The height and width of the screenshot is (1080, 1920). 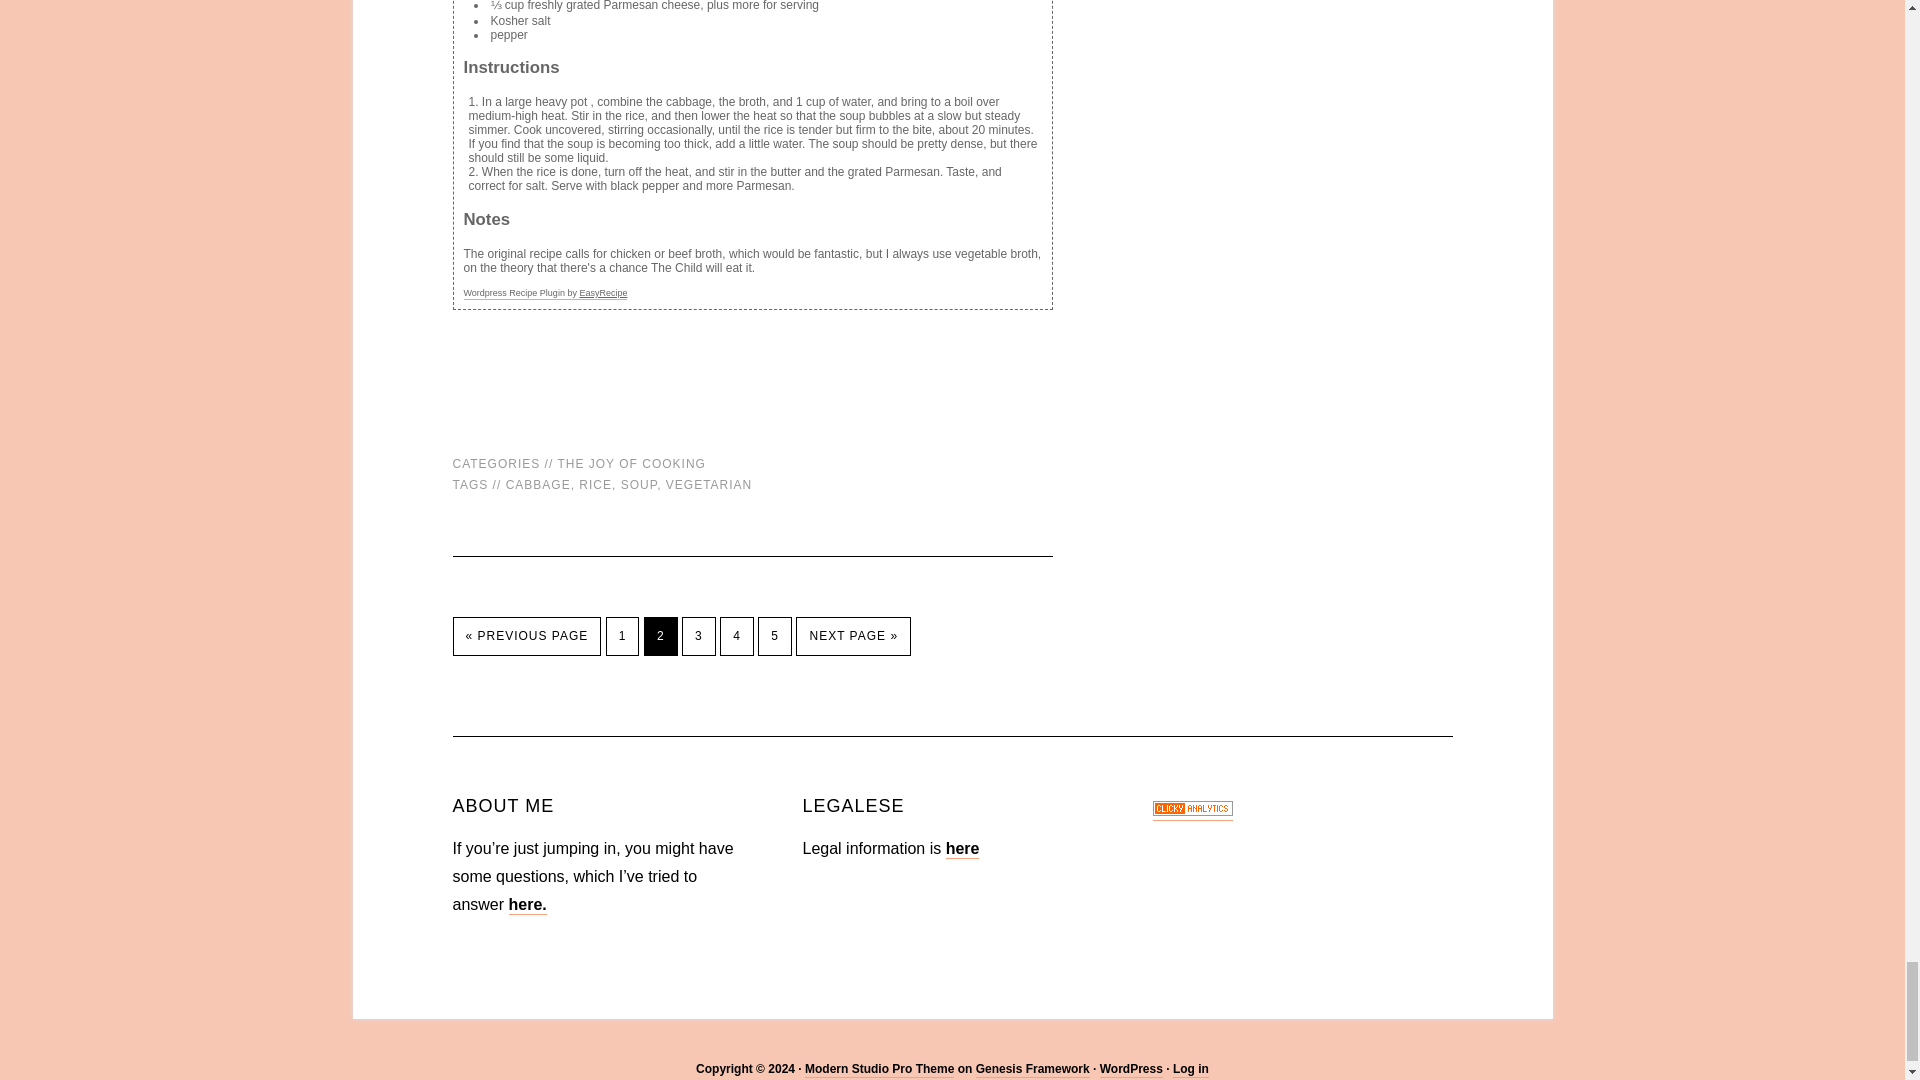 What do you see at coordinates (546, 294) in the screenshot?
I see `EasyRecipe Wordpress Recipe Plugin` at bounding box center [546, 294].